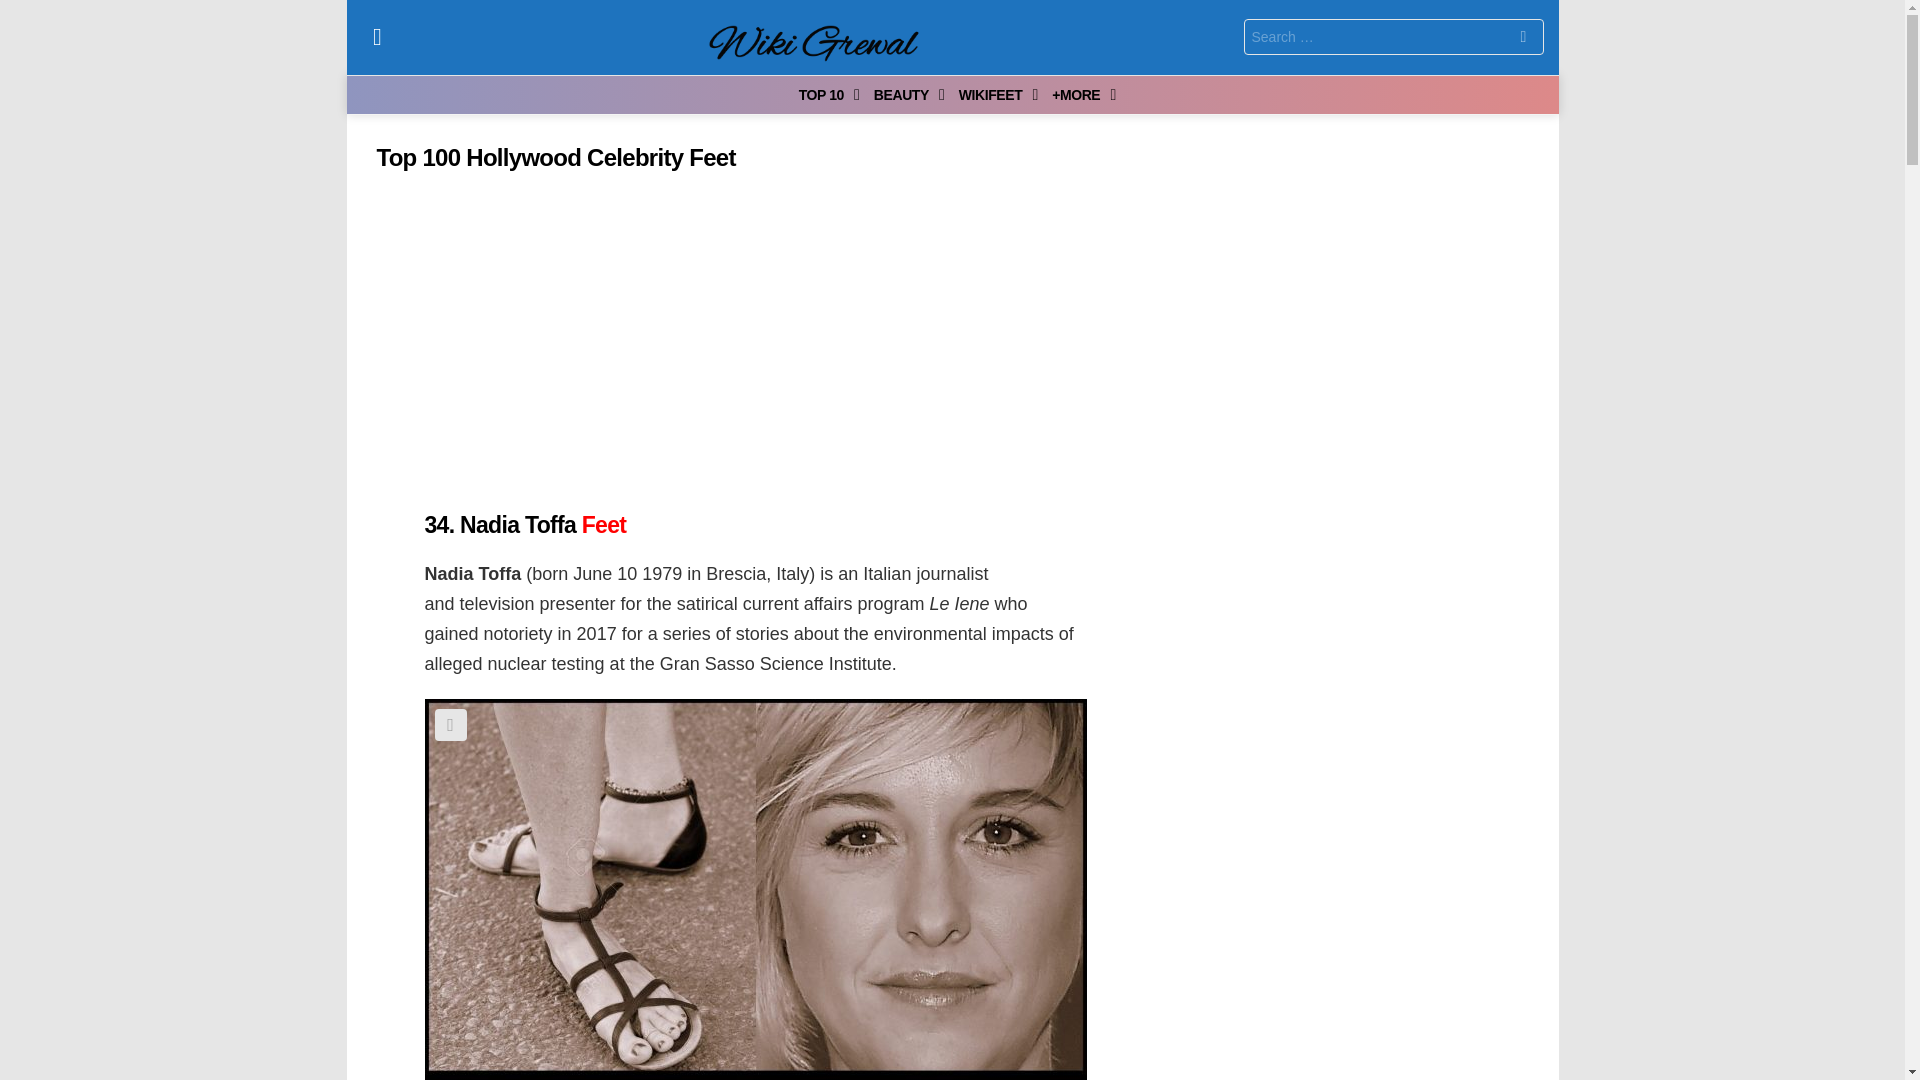  I want to click on WIKIFEET, so click(993, 94).